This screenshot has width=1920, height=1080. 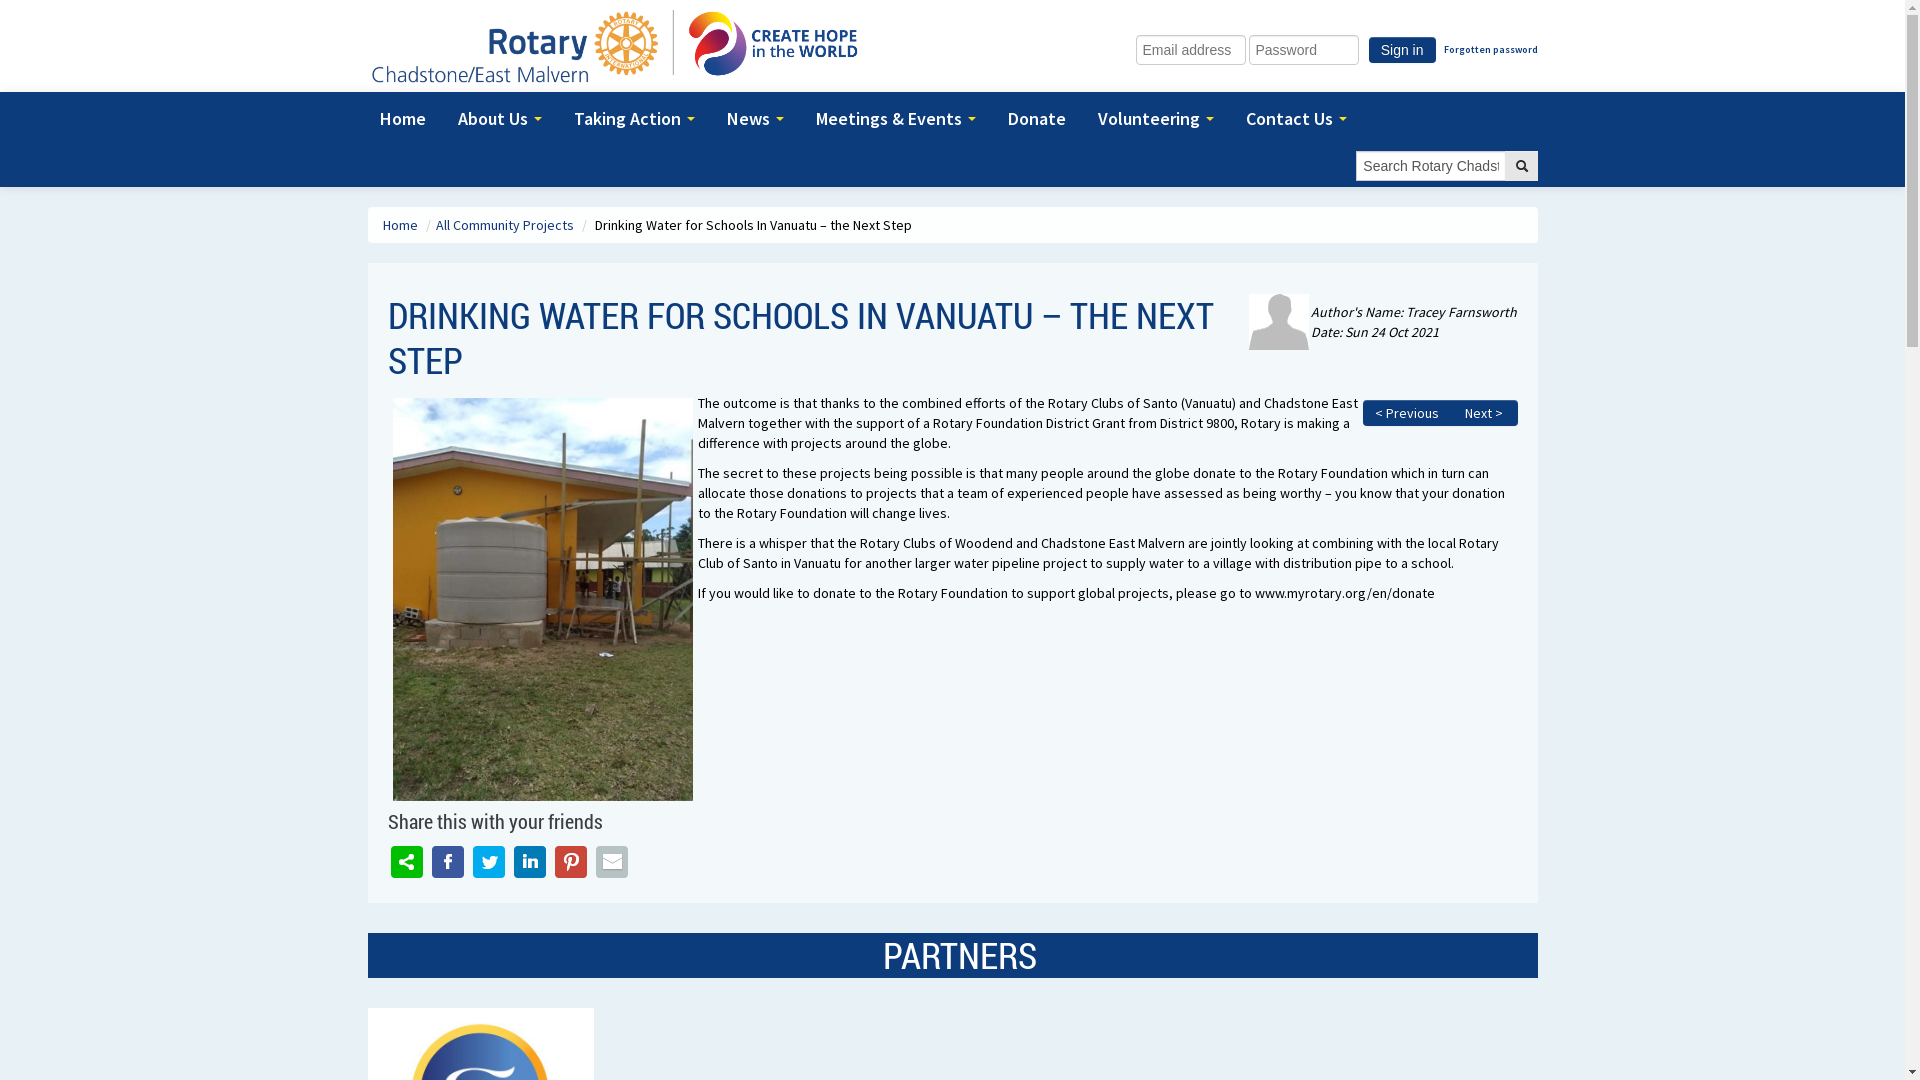 What do you see at coordinates (1160, 119) in the screenshot?
I see `Volunteering` at bounding box center [1160, 119].